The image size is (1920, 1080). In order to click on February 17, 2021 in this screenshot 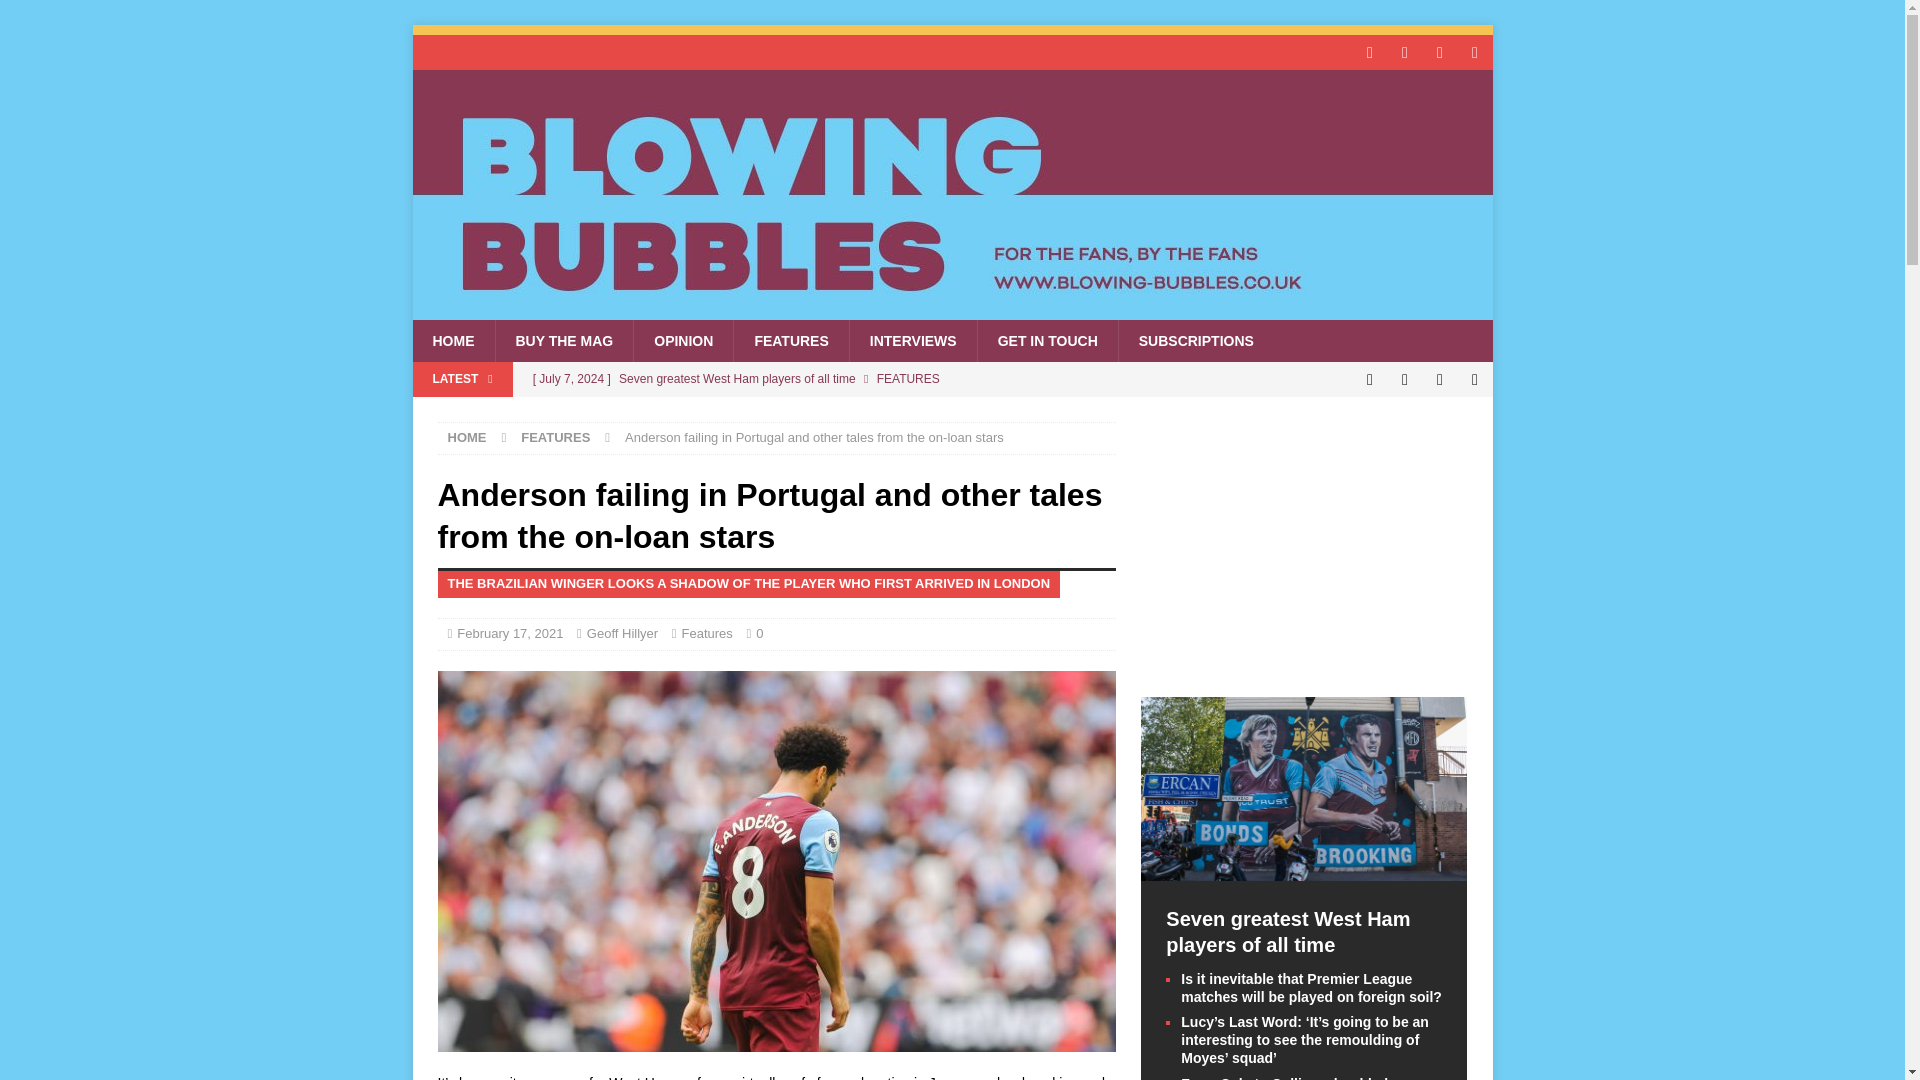, I will do `click(509, 634)`.